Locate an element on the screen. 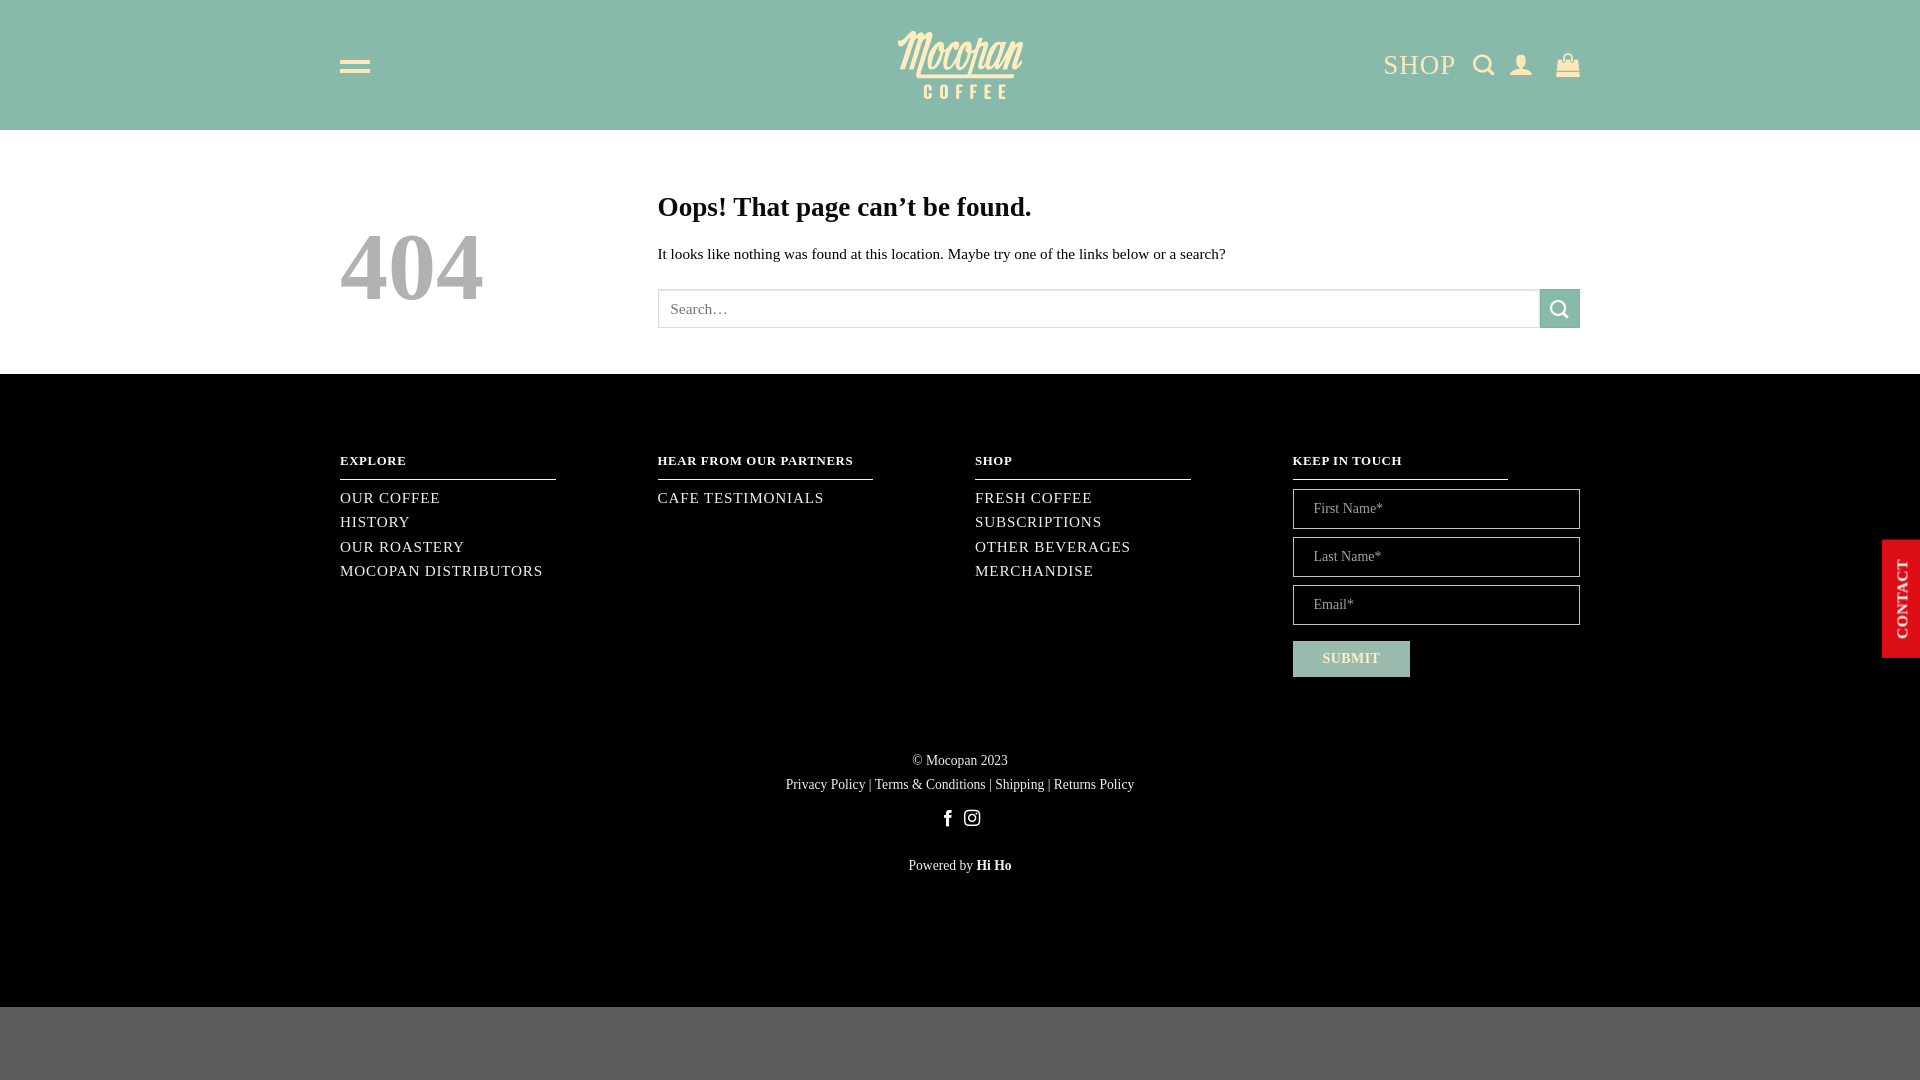 This screenshot has height=1080, width=1920. OTHER BEVERAGES is located at coordinates (1119, 547).